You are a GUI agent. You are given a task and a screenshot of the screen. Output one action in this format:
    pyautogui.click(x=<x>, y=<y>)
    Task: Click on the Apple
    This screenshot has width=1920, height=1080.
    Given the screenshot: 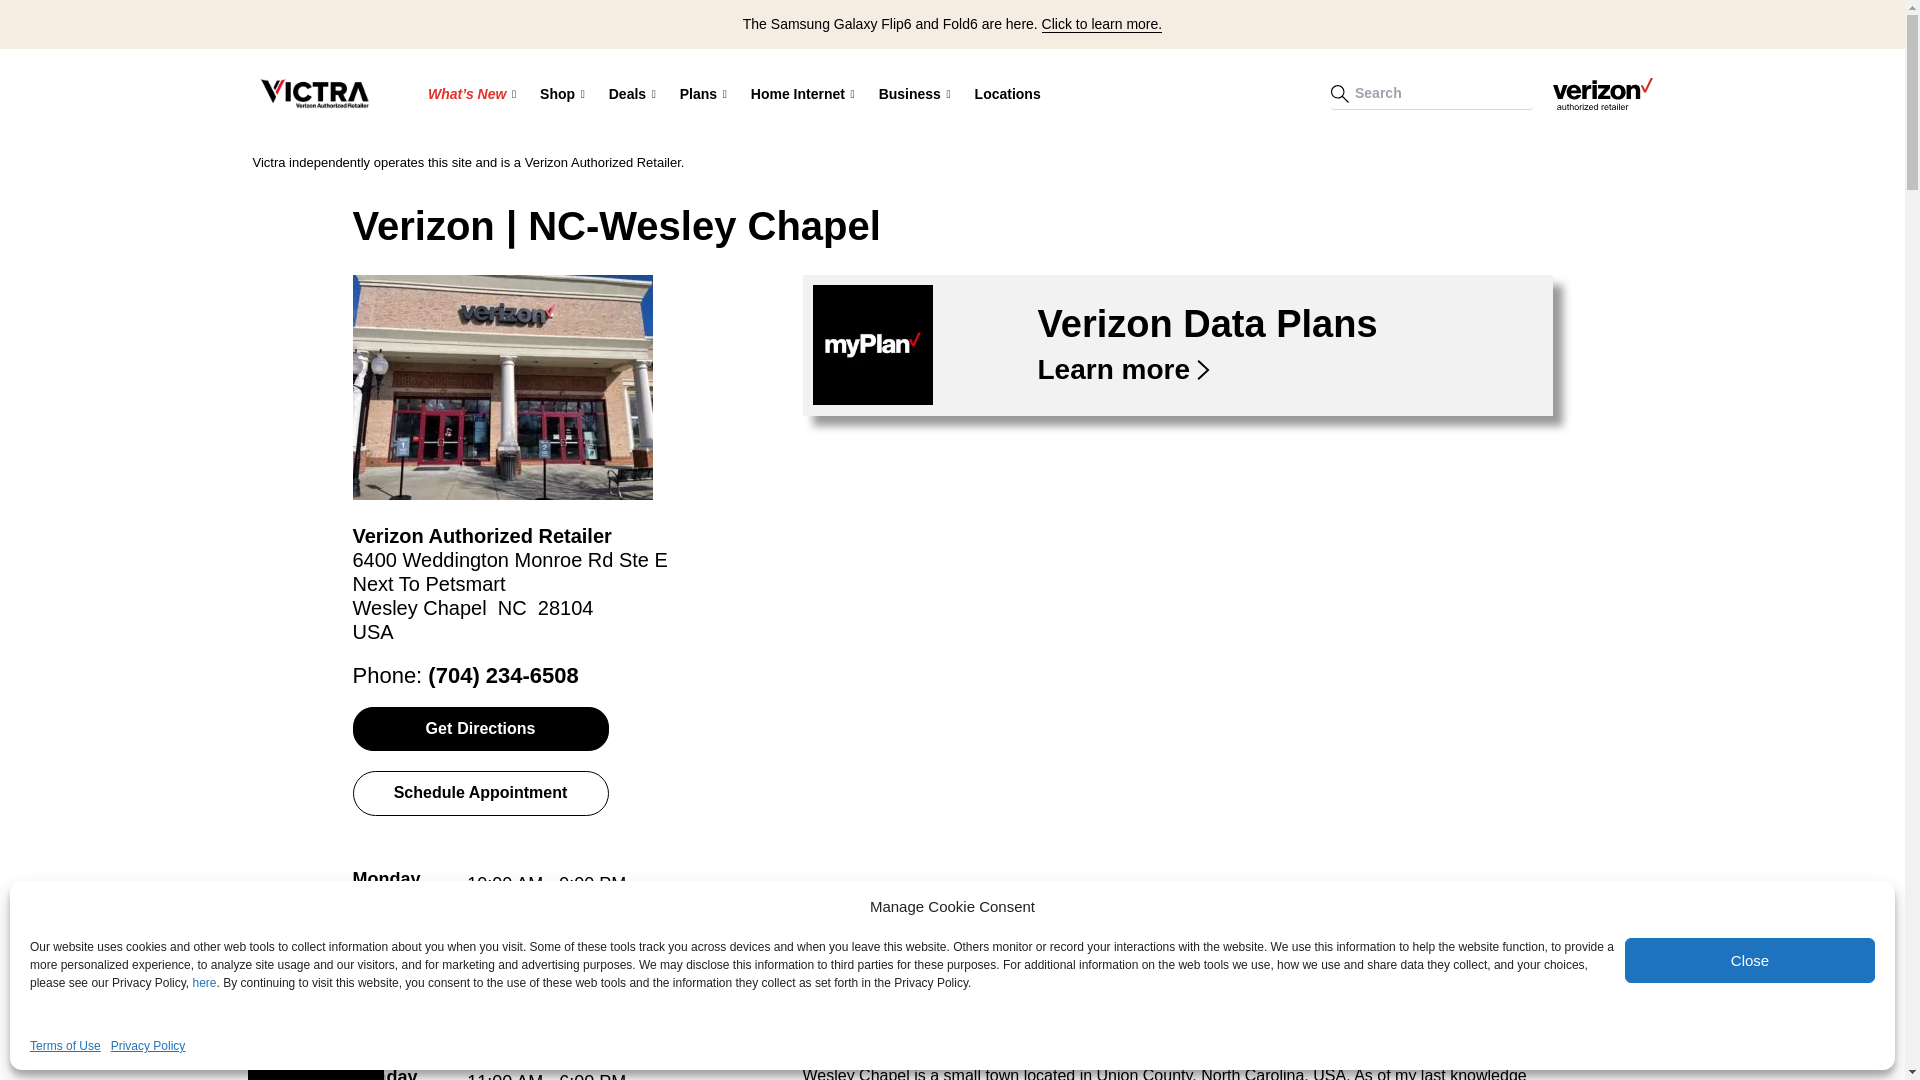 What is the action you would take?
    pyautogui.click(x=673, y=161)
    